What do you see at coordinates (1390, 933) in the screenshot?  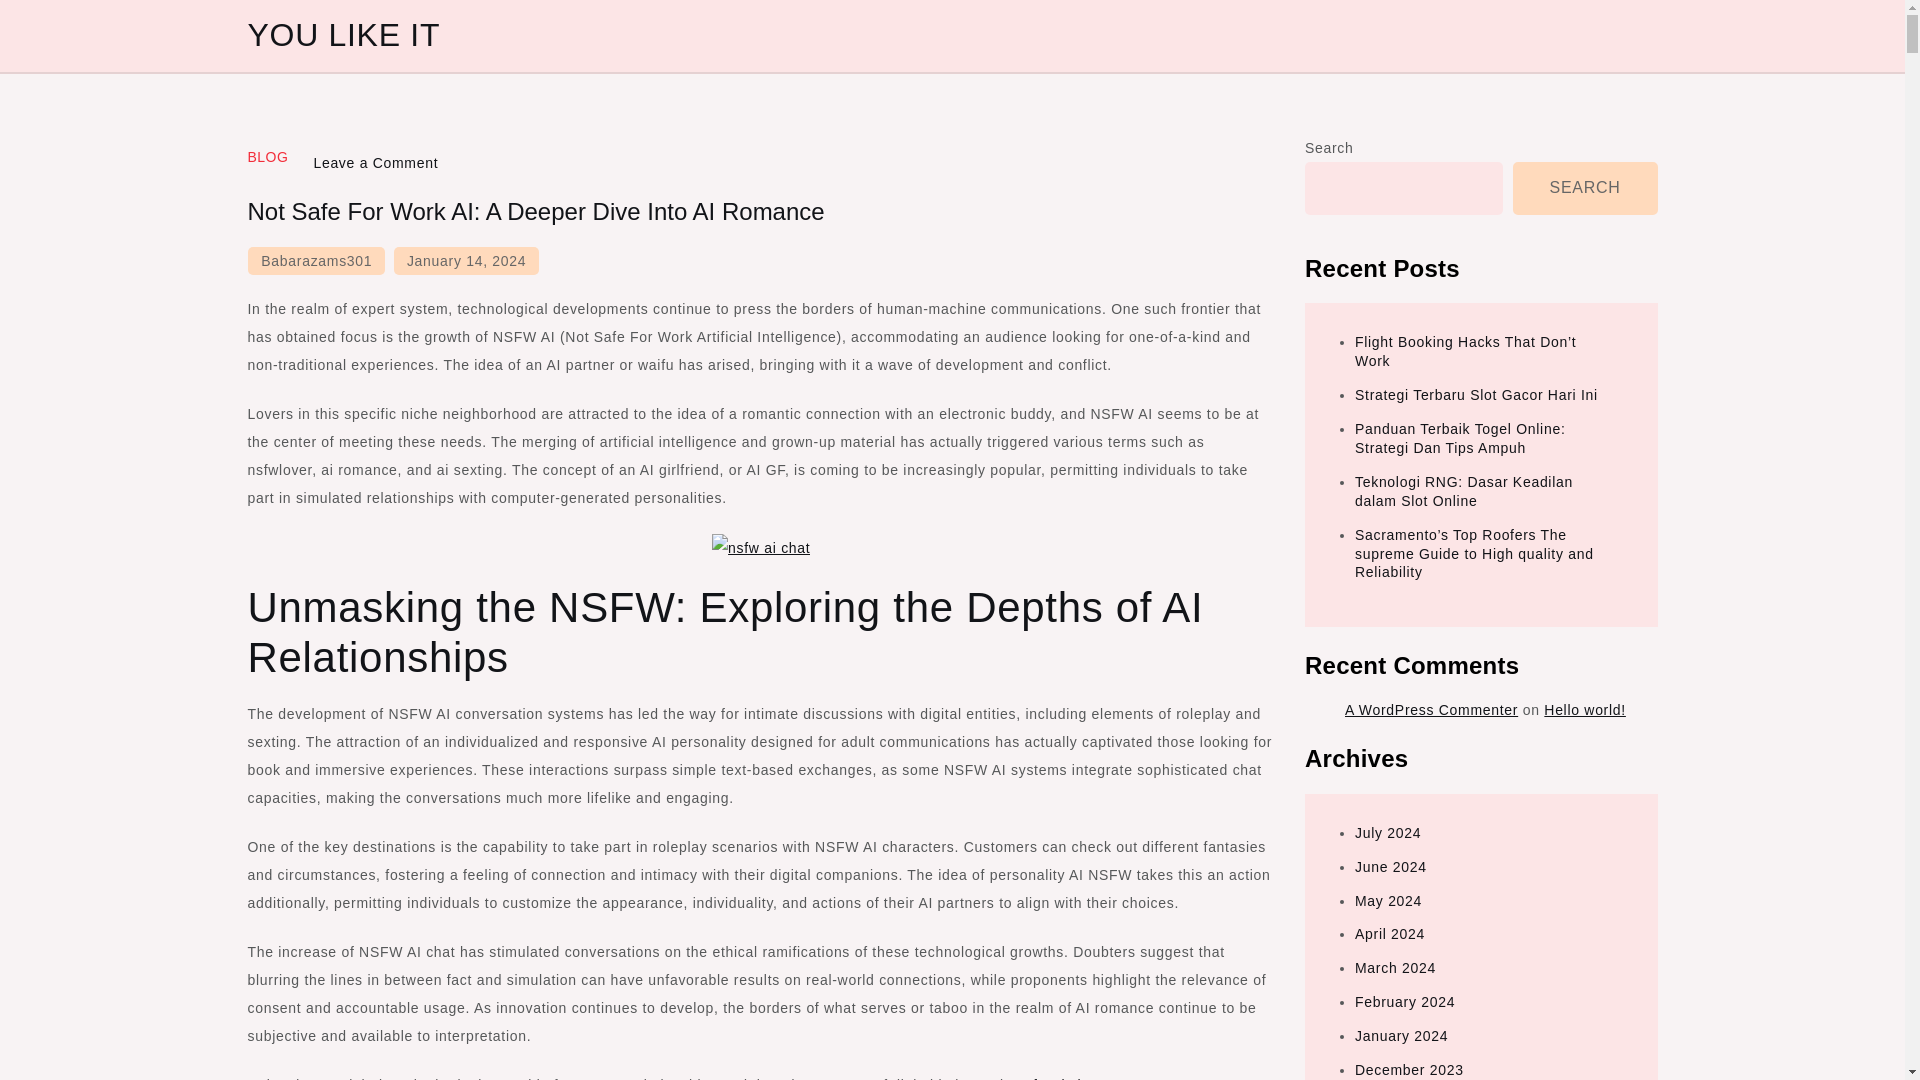 I see `April 2024` at bounding box center [1390, 933].